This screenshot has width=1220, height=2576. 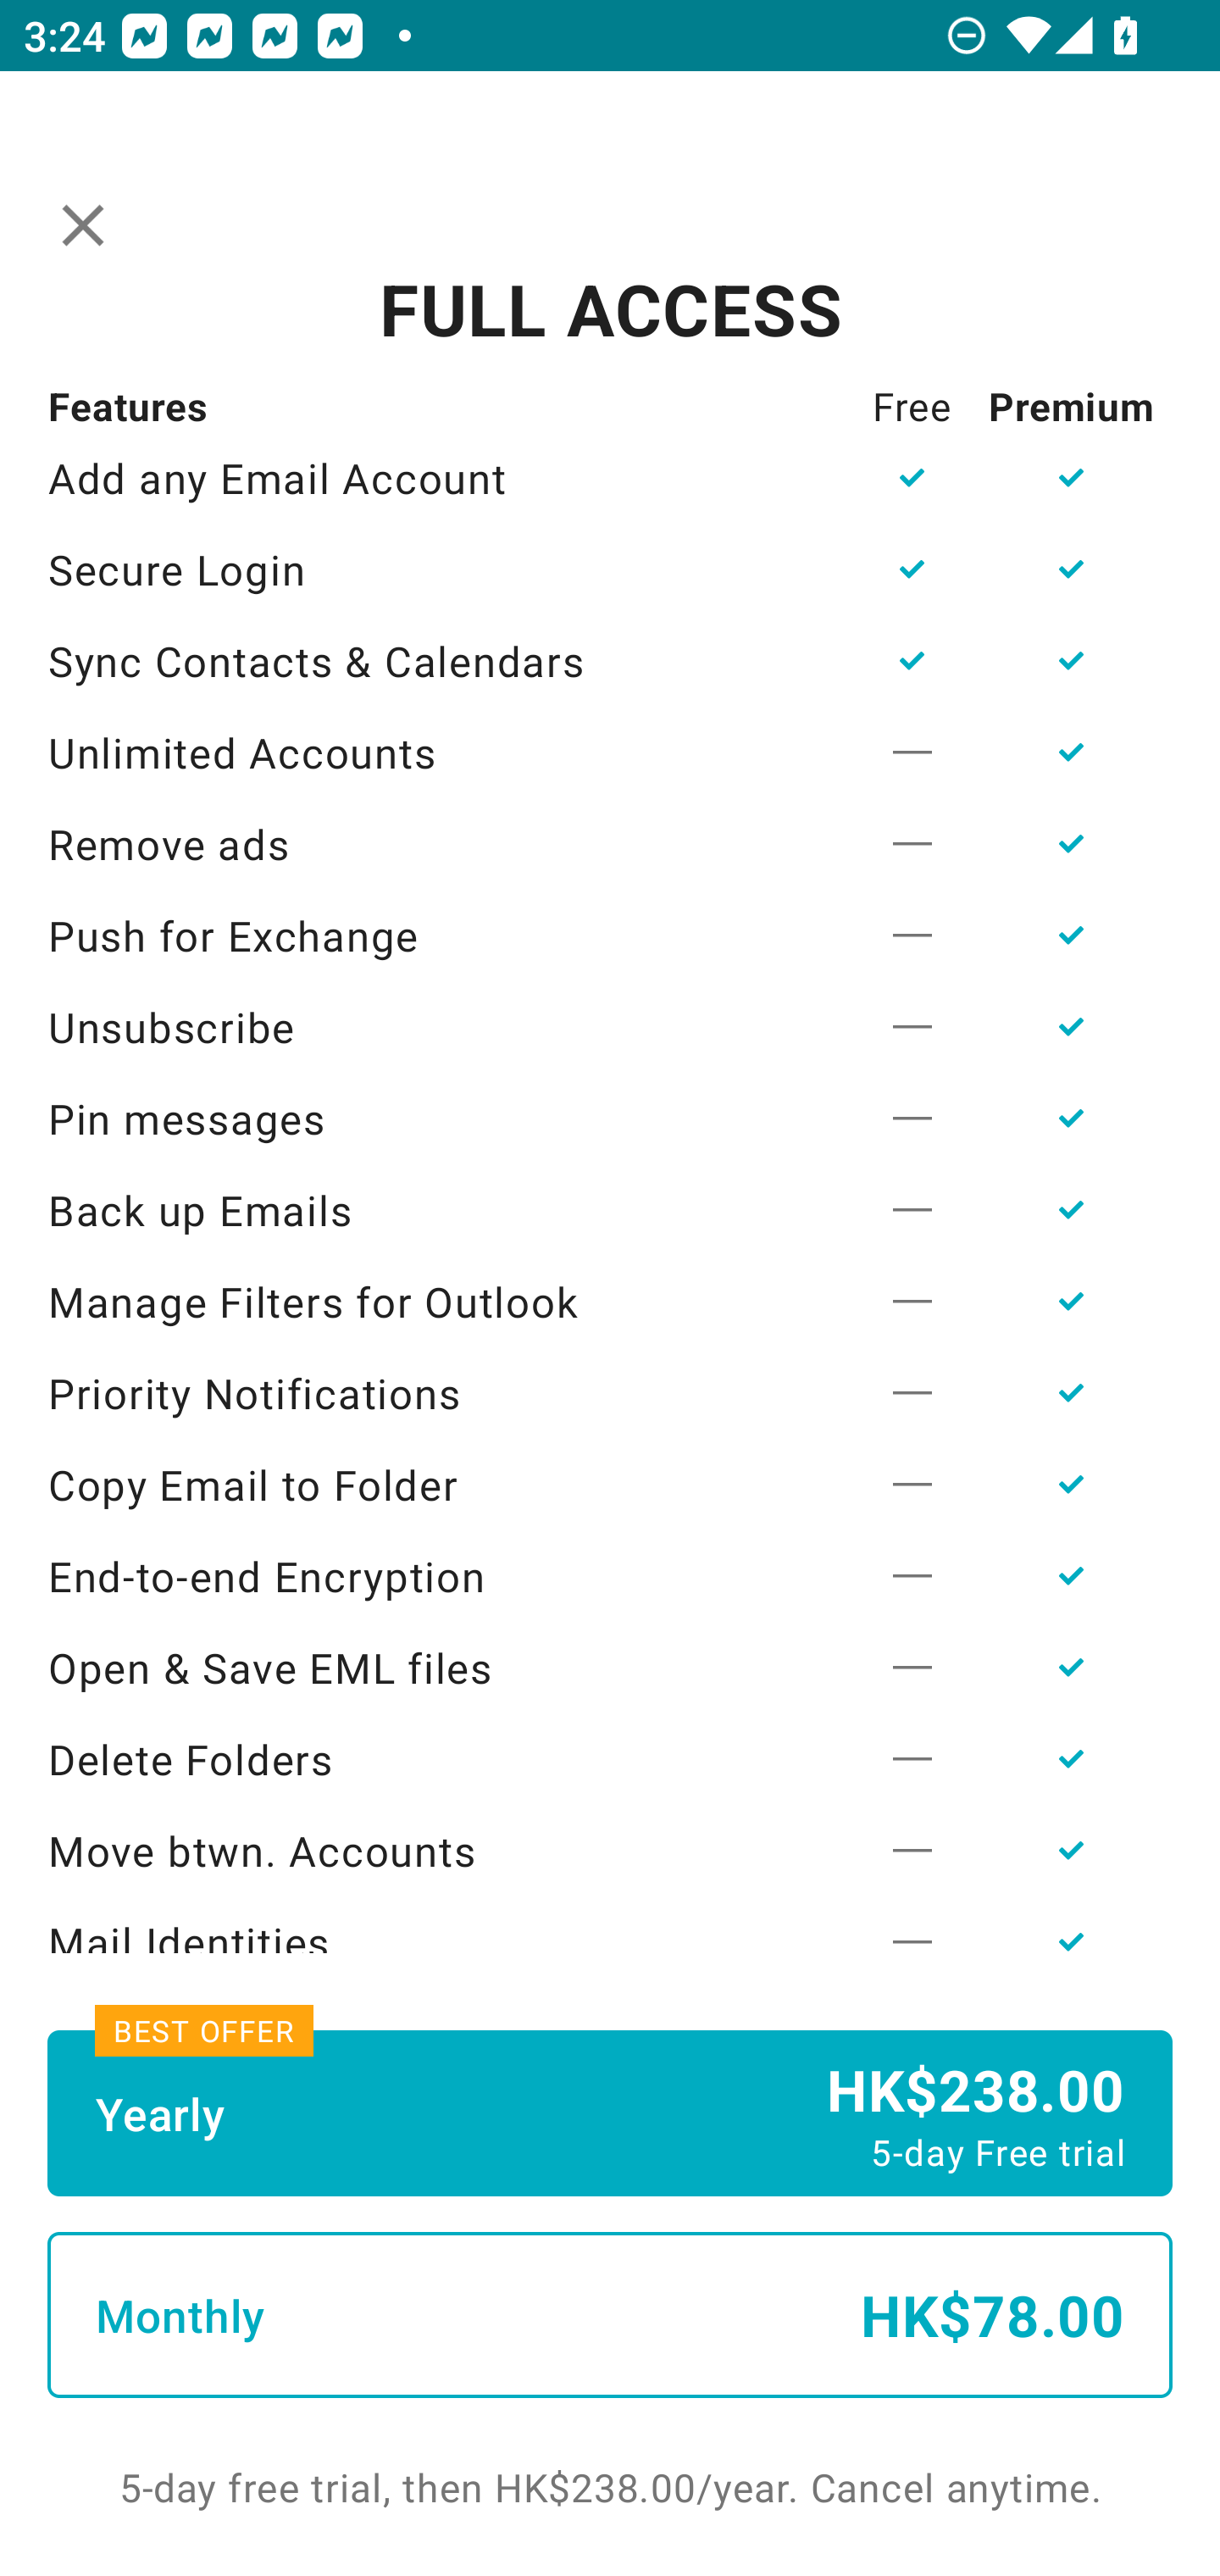 I want to click on Monthly HK$78.00, so click(x=610, y=2314).